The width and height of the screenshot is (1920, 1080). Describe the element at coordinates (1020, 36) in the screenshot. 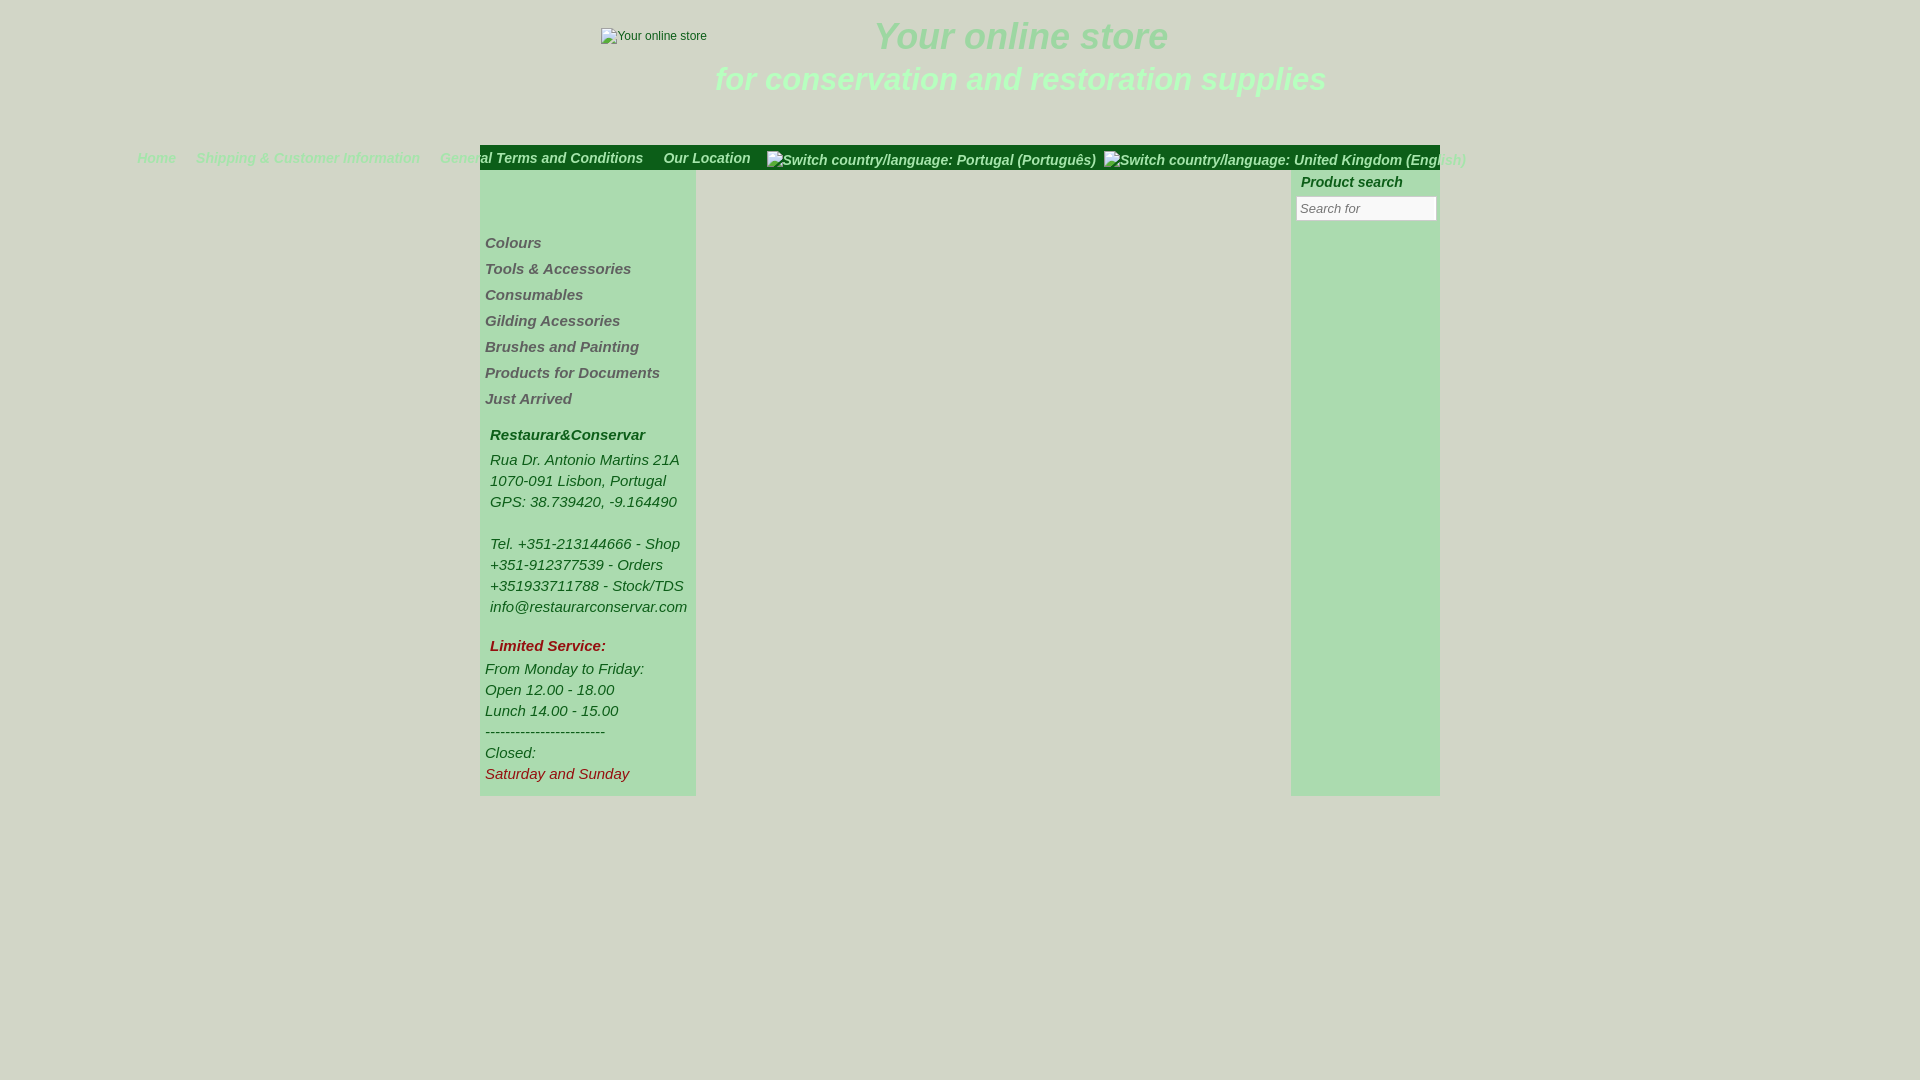

I see `Your online store` at that location.